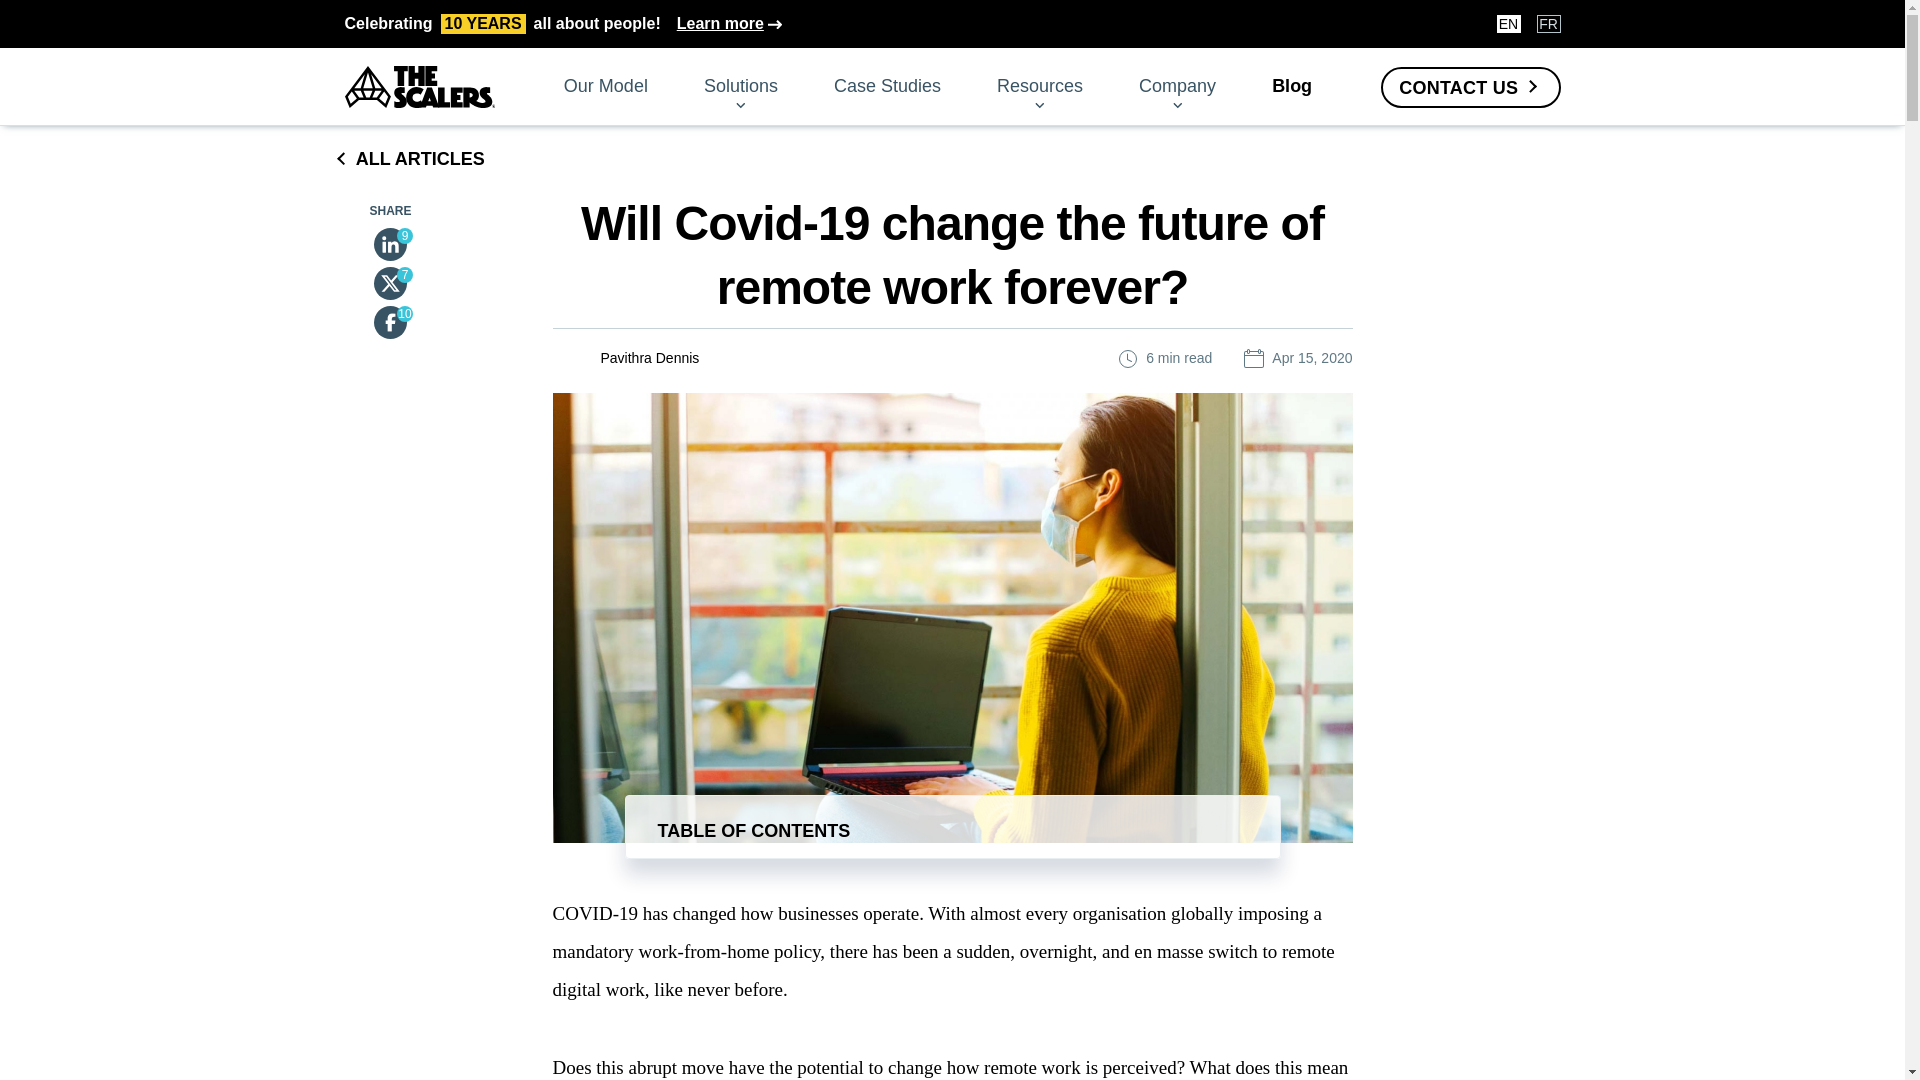  Describe the element at coordinates (1470, 86) in the screenshot. I see `CONTACT US` at that location.